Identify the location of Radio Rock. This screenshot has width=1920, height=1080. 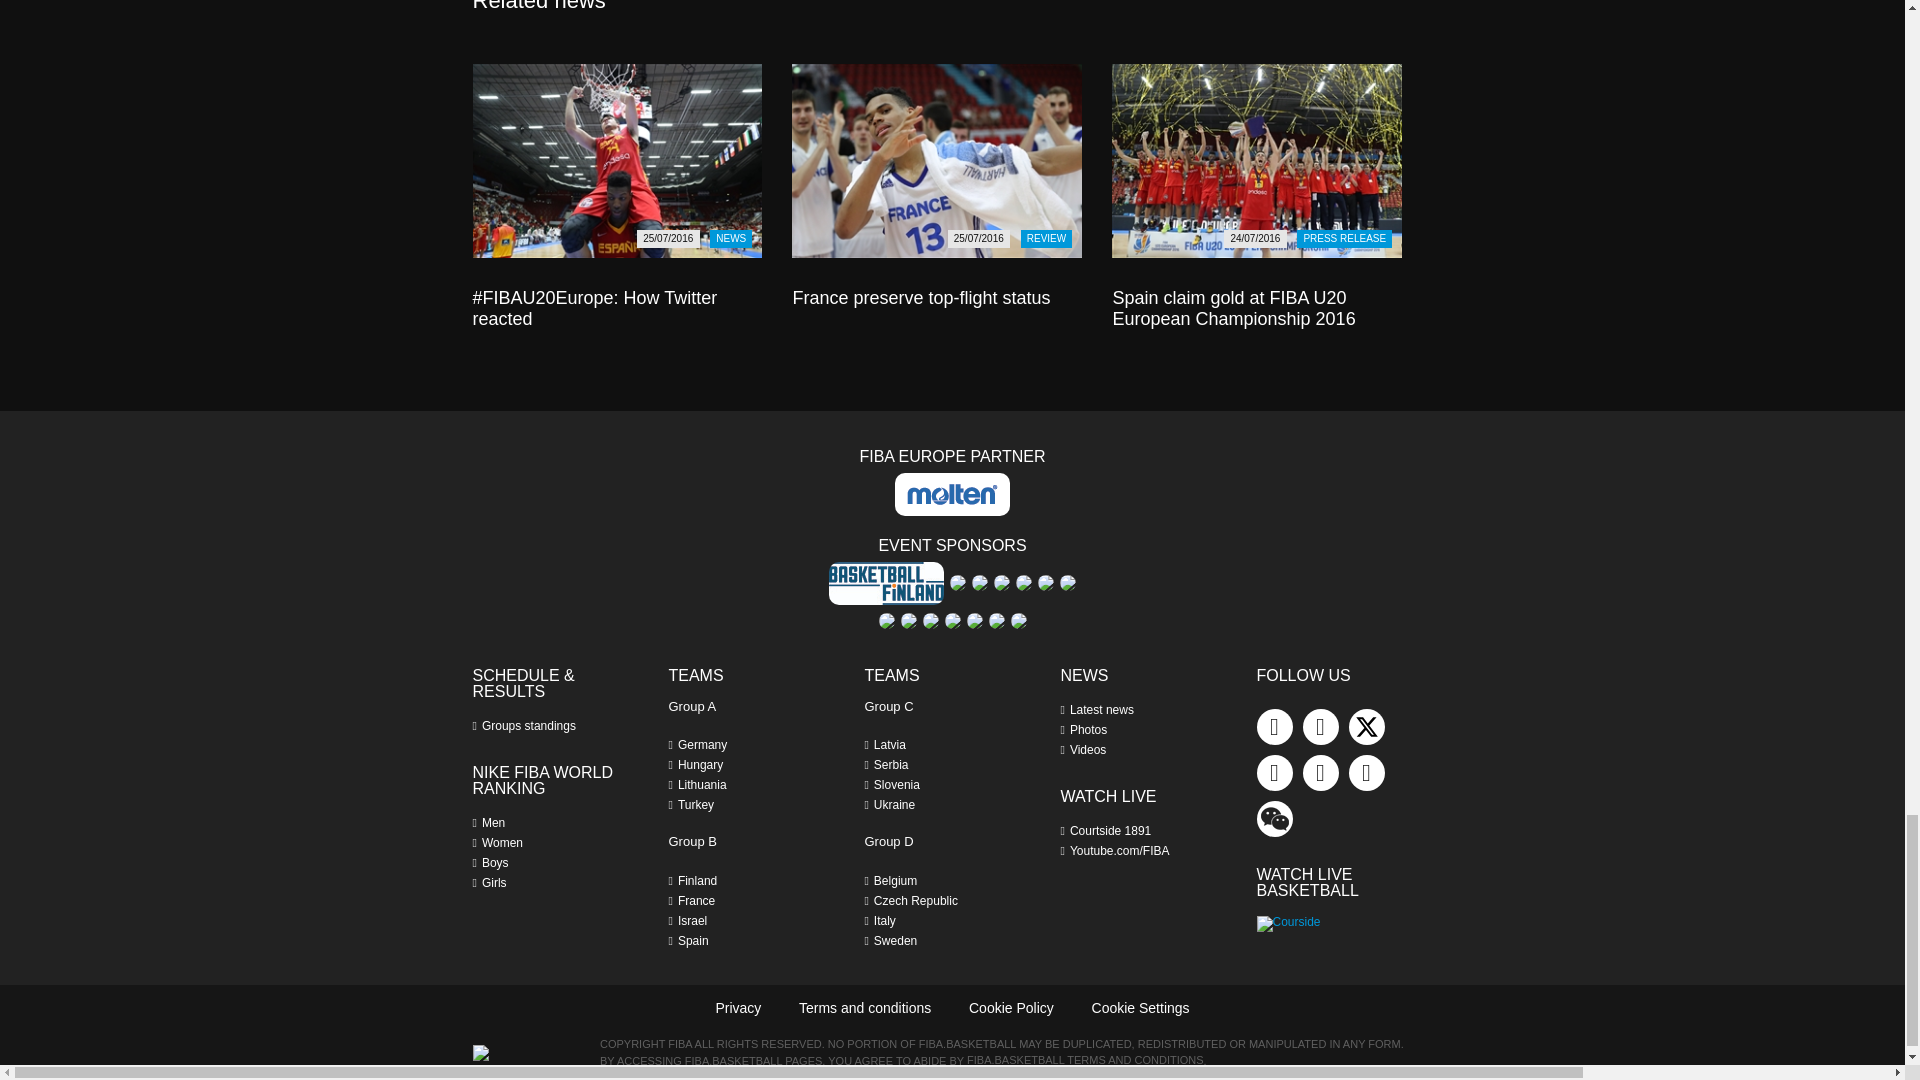
(930, 620).